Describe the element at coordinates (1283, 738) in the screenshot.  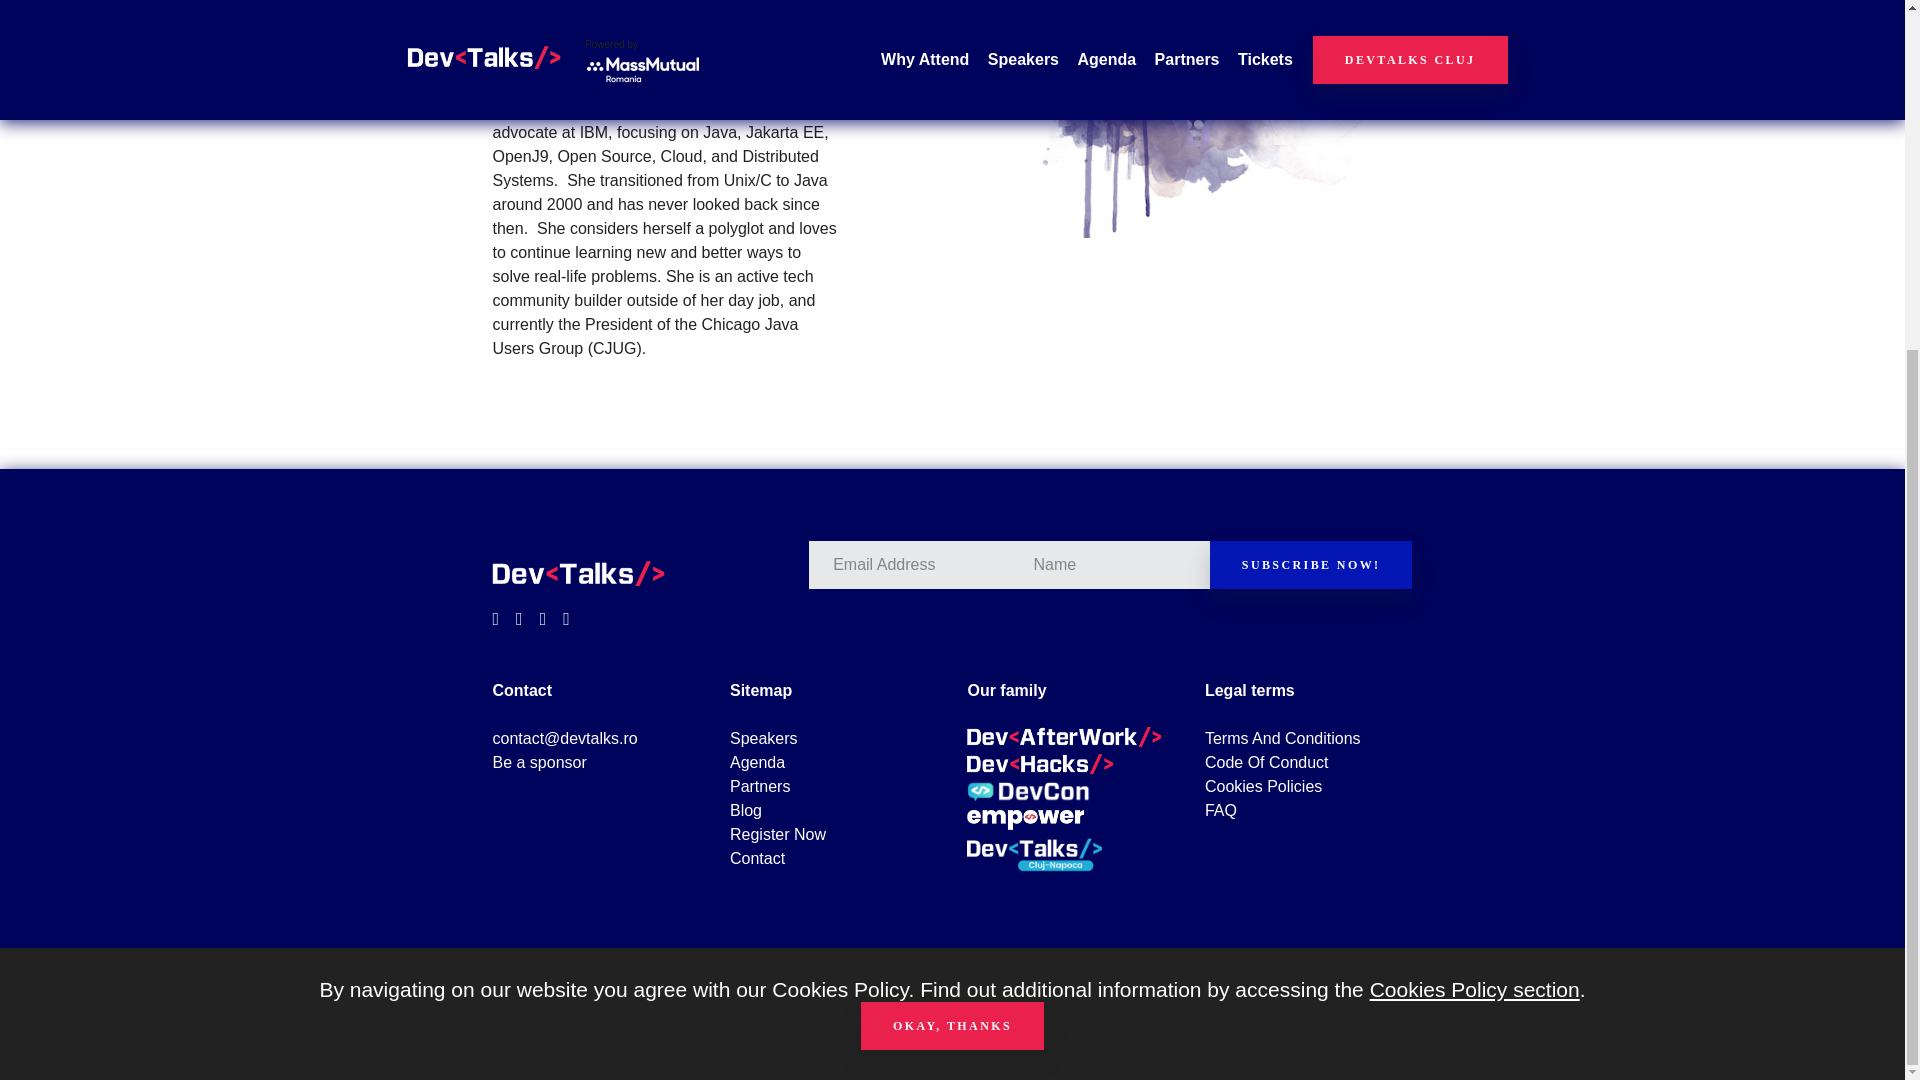
I see `Terms And Conditions` at that location.